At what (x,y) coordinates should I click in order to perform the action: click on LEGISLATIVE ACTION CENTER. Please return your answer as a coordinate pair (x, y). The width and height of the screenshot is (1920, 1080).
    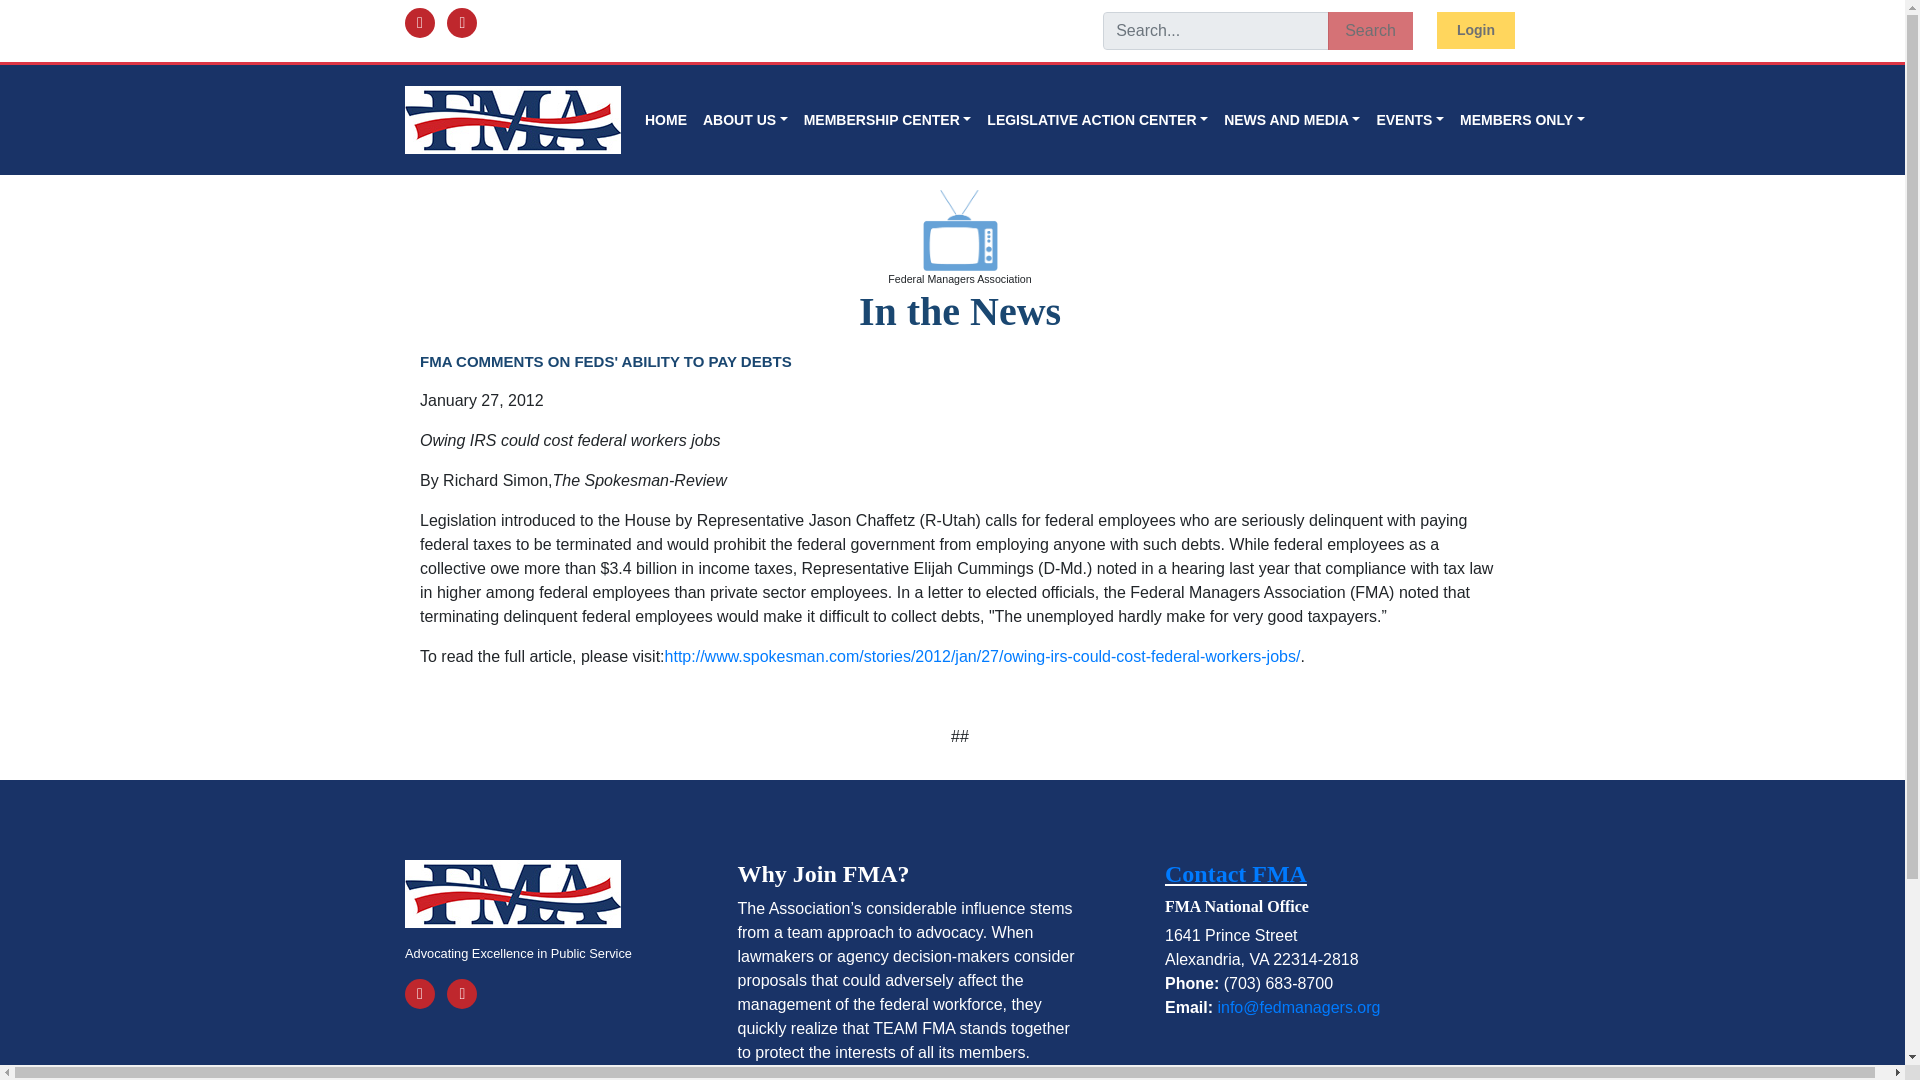
    Looking at the image, I should click on (1097, 120).